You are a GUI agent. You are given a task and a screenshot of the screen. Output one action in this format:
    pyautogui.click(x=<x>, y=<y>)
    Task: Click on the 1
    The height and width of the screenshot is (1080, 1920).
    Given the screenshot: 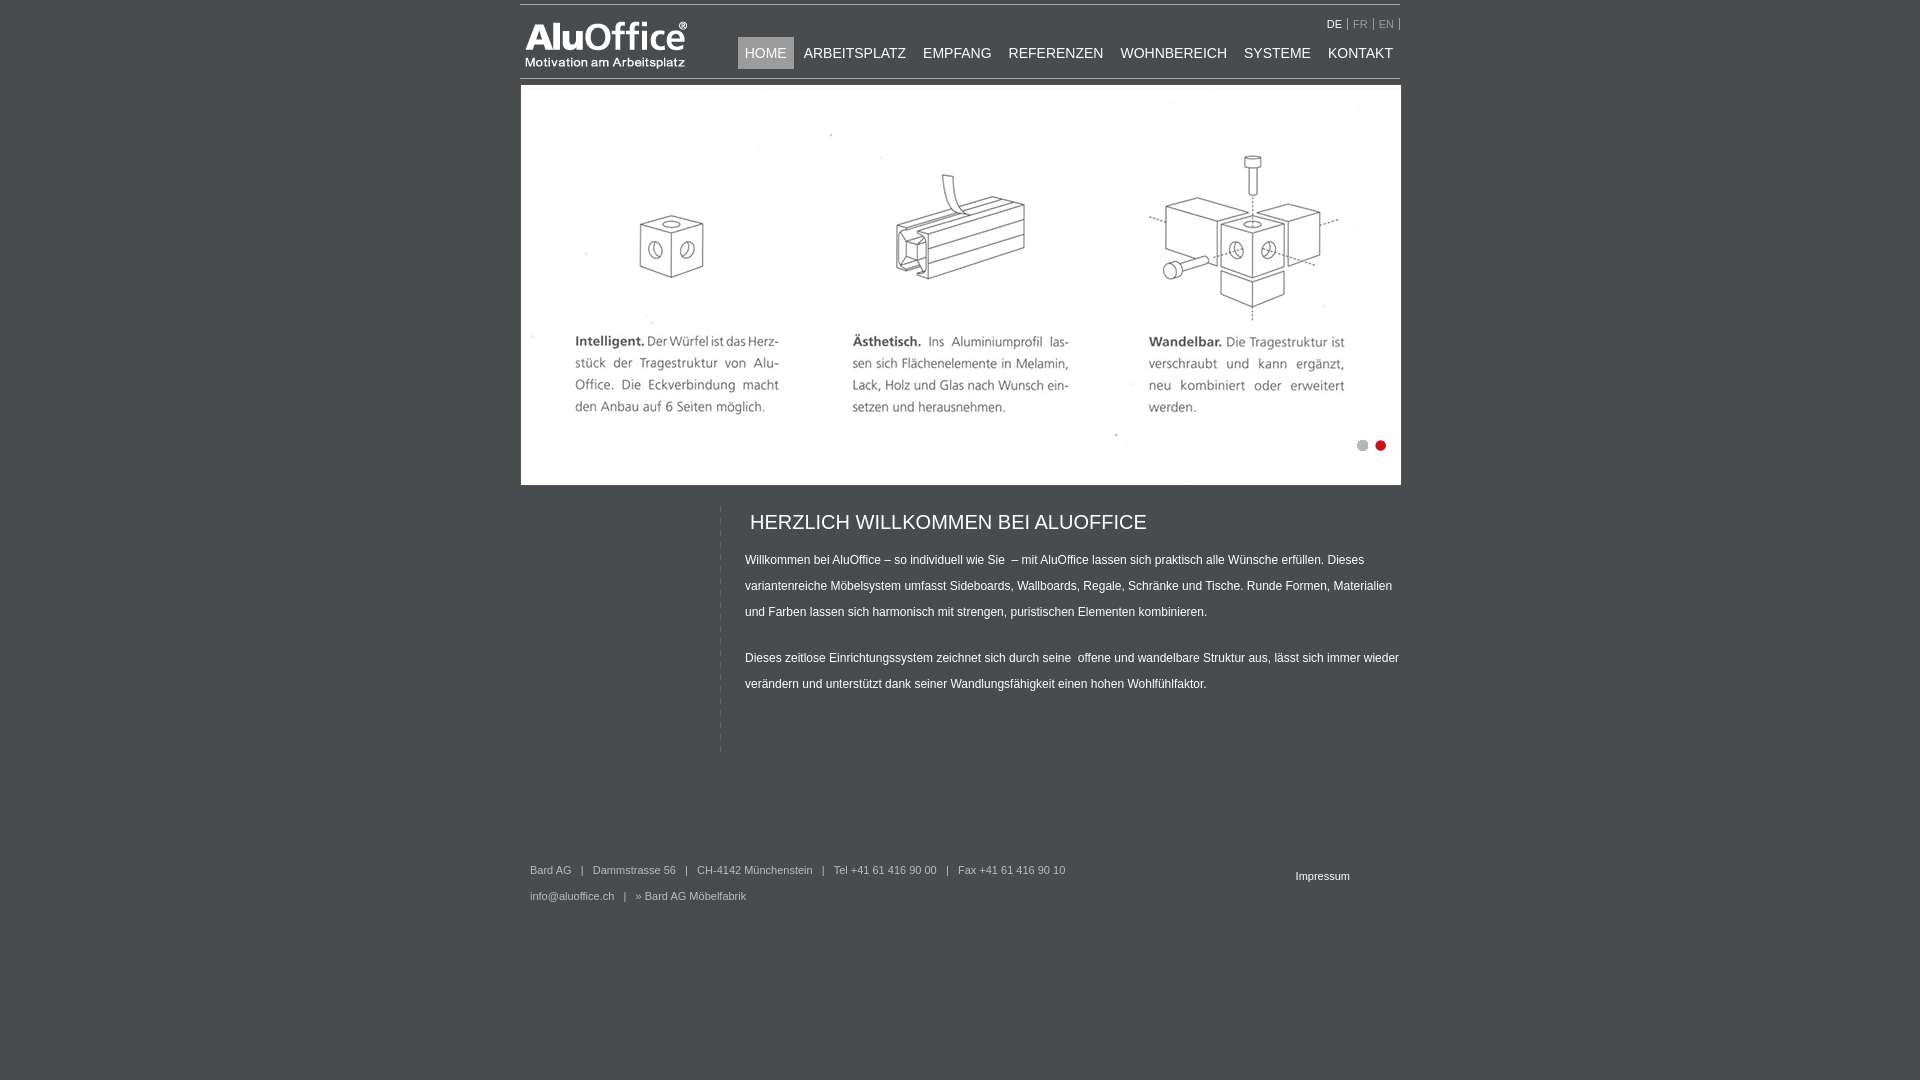 What is the action you would take?
    pyautogui.click(x=1360, y=446)
    